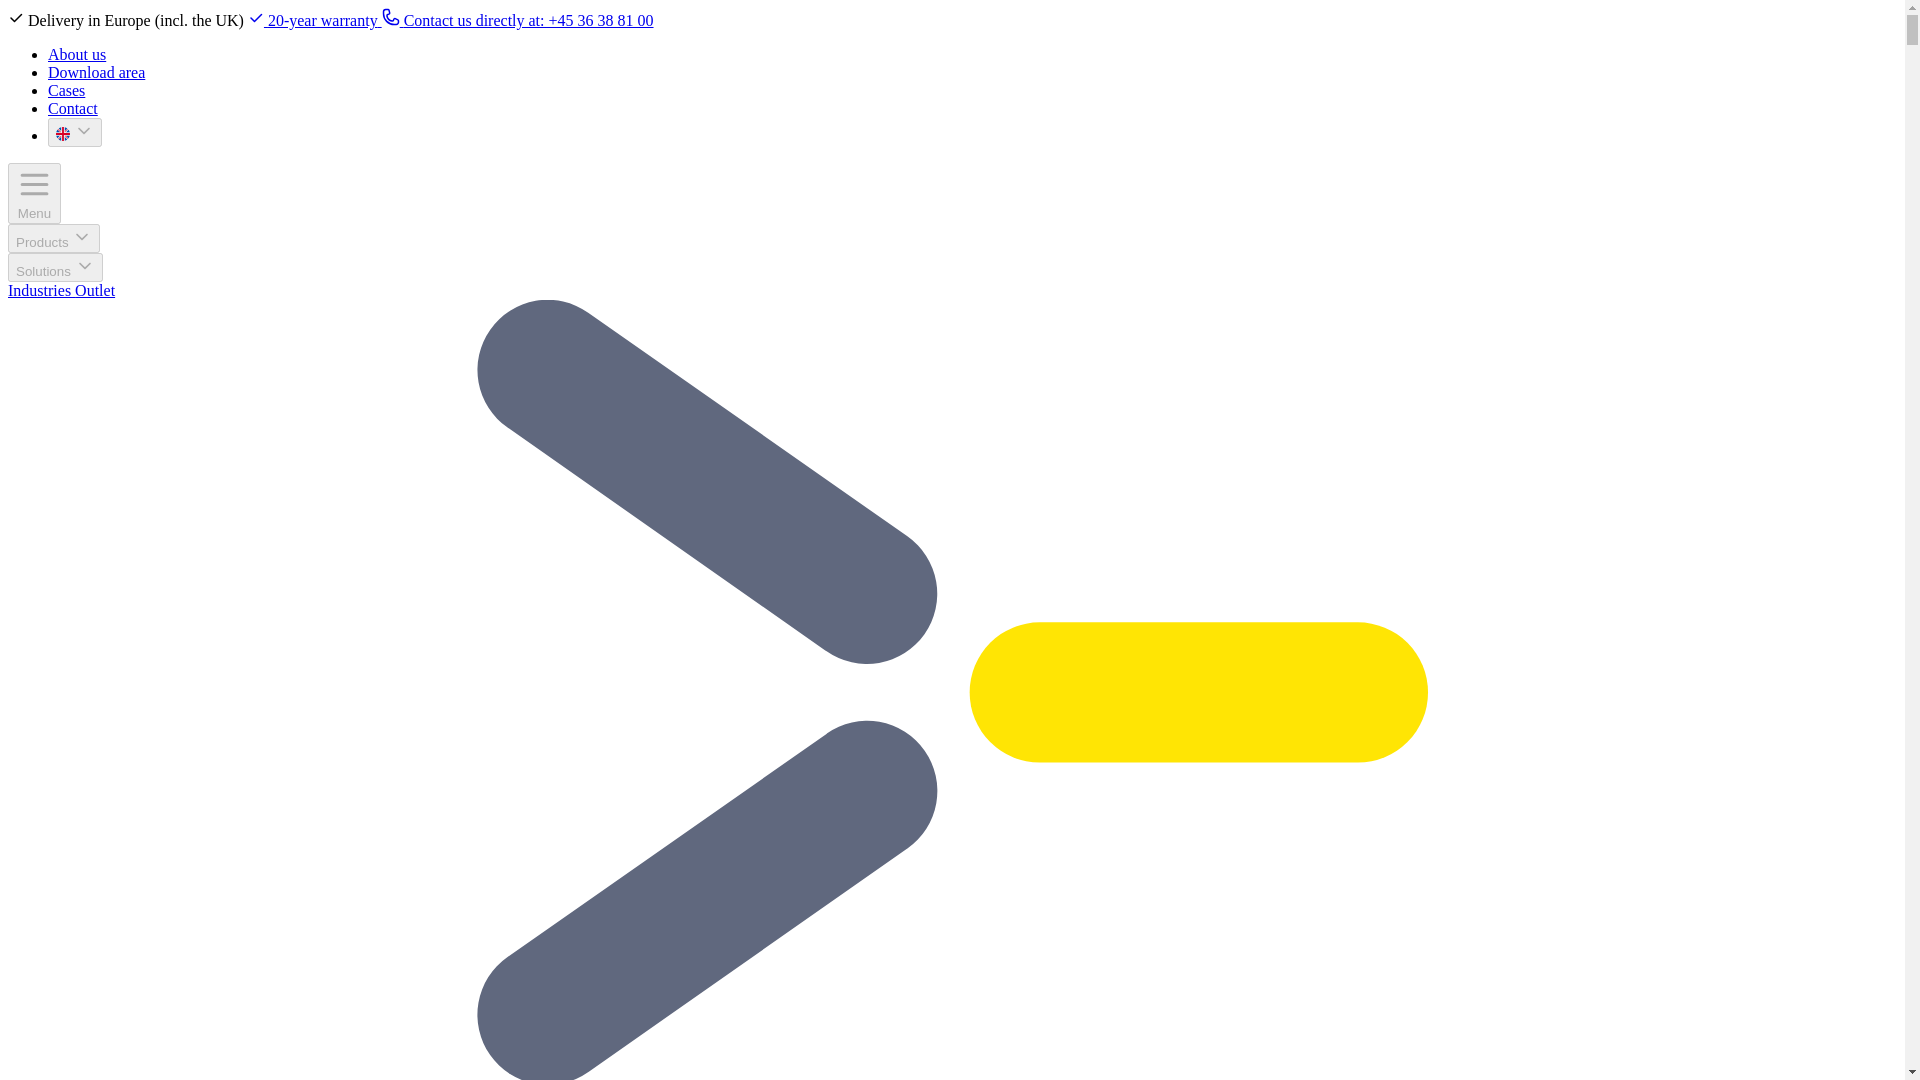  Describe the element at coordinates (66, 90) in the screenshot. I see `Cases` at that location.